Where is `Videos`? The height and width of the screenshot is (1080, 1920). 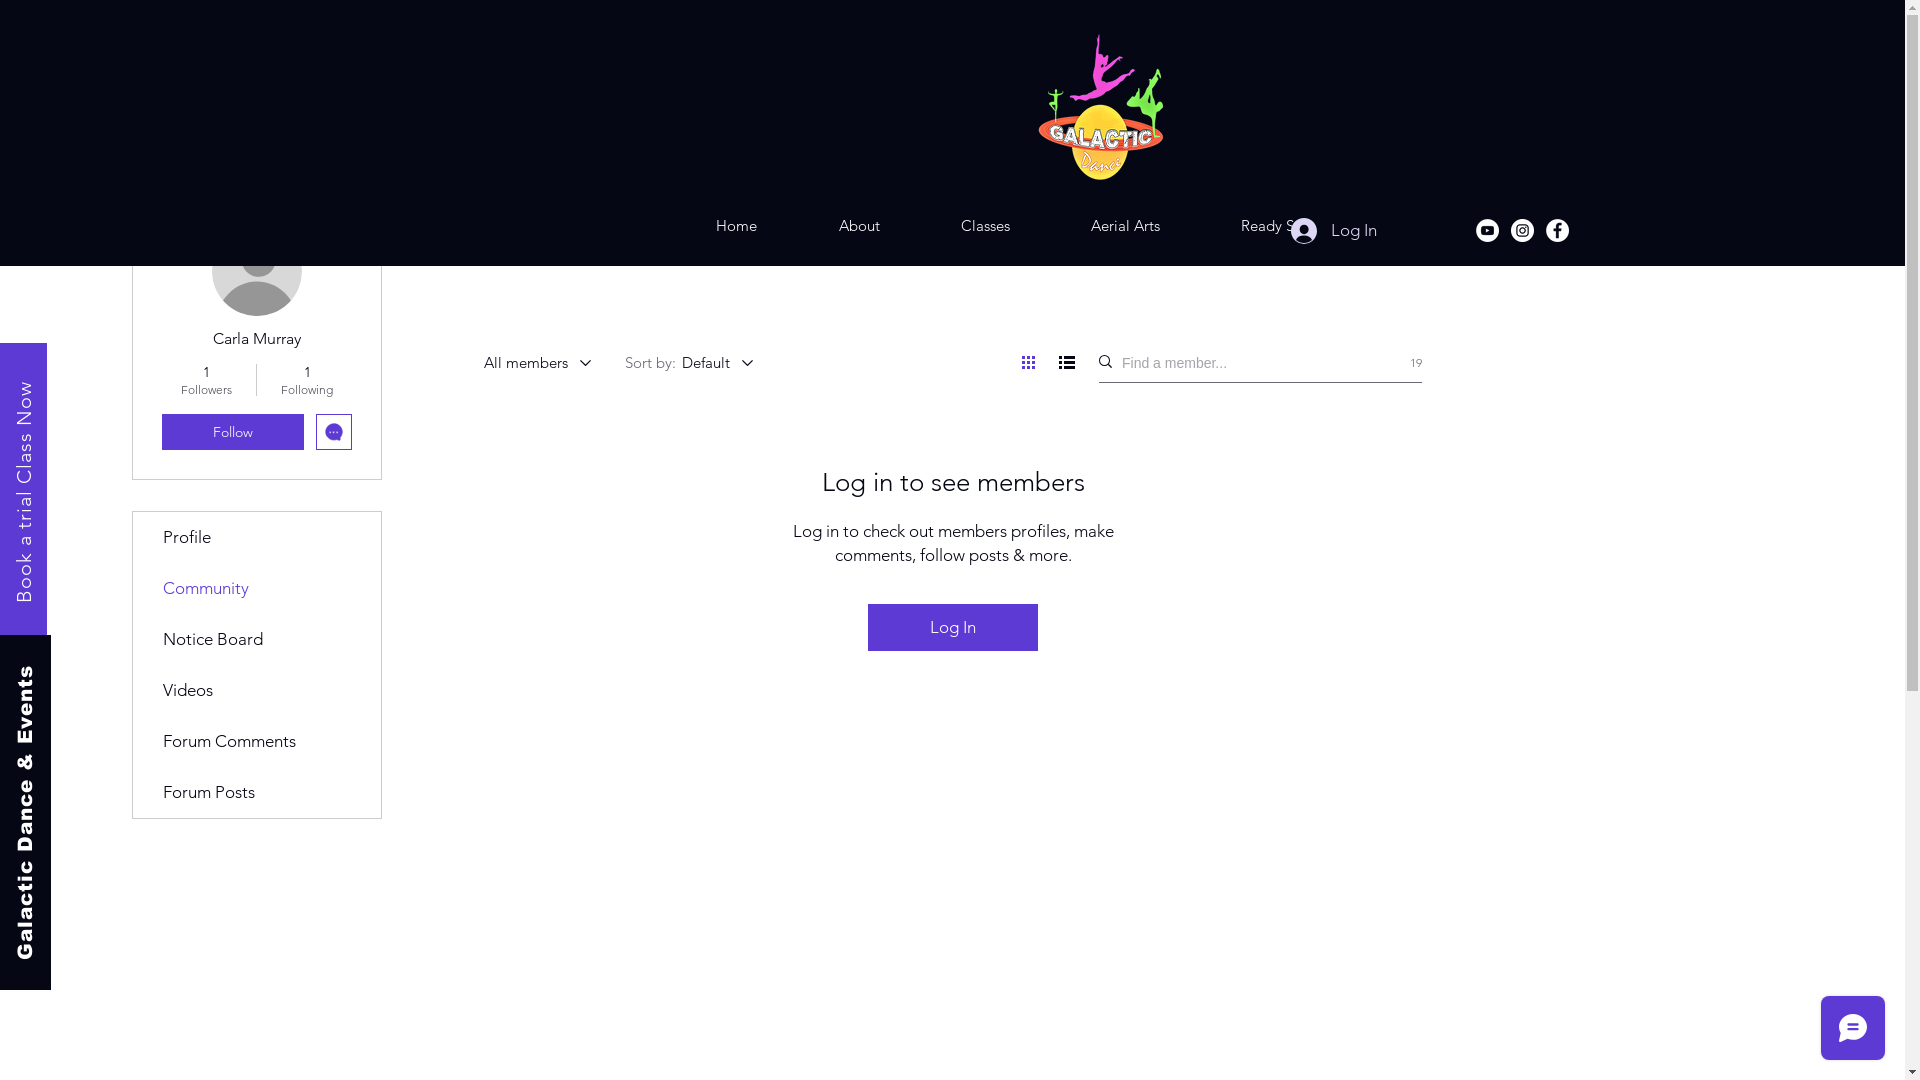
Videos is located at coordinates (256, 690).